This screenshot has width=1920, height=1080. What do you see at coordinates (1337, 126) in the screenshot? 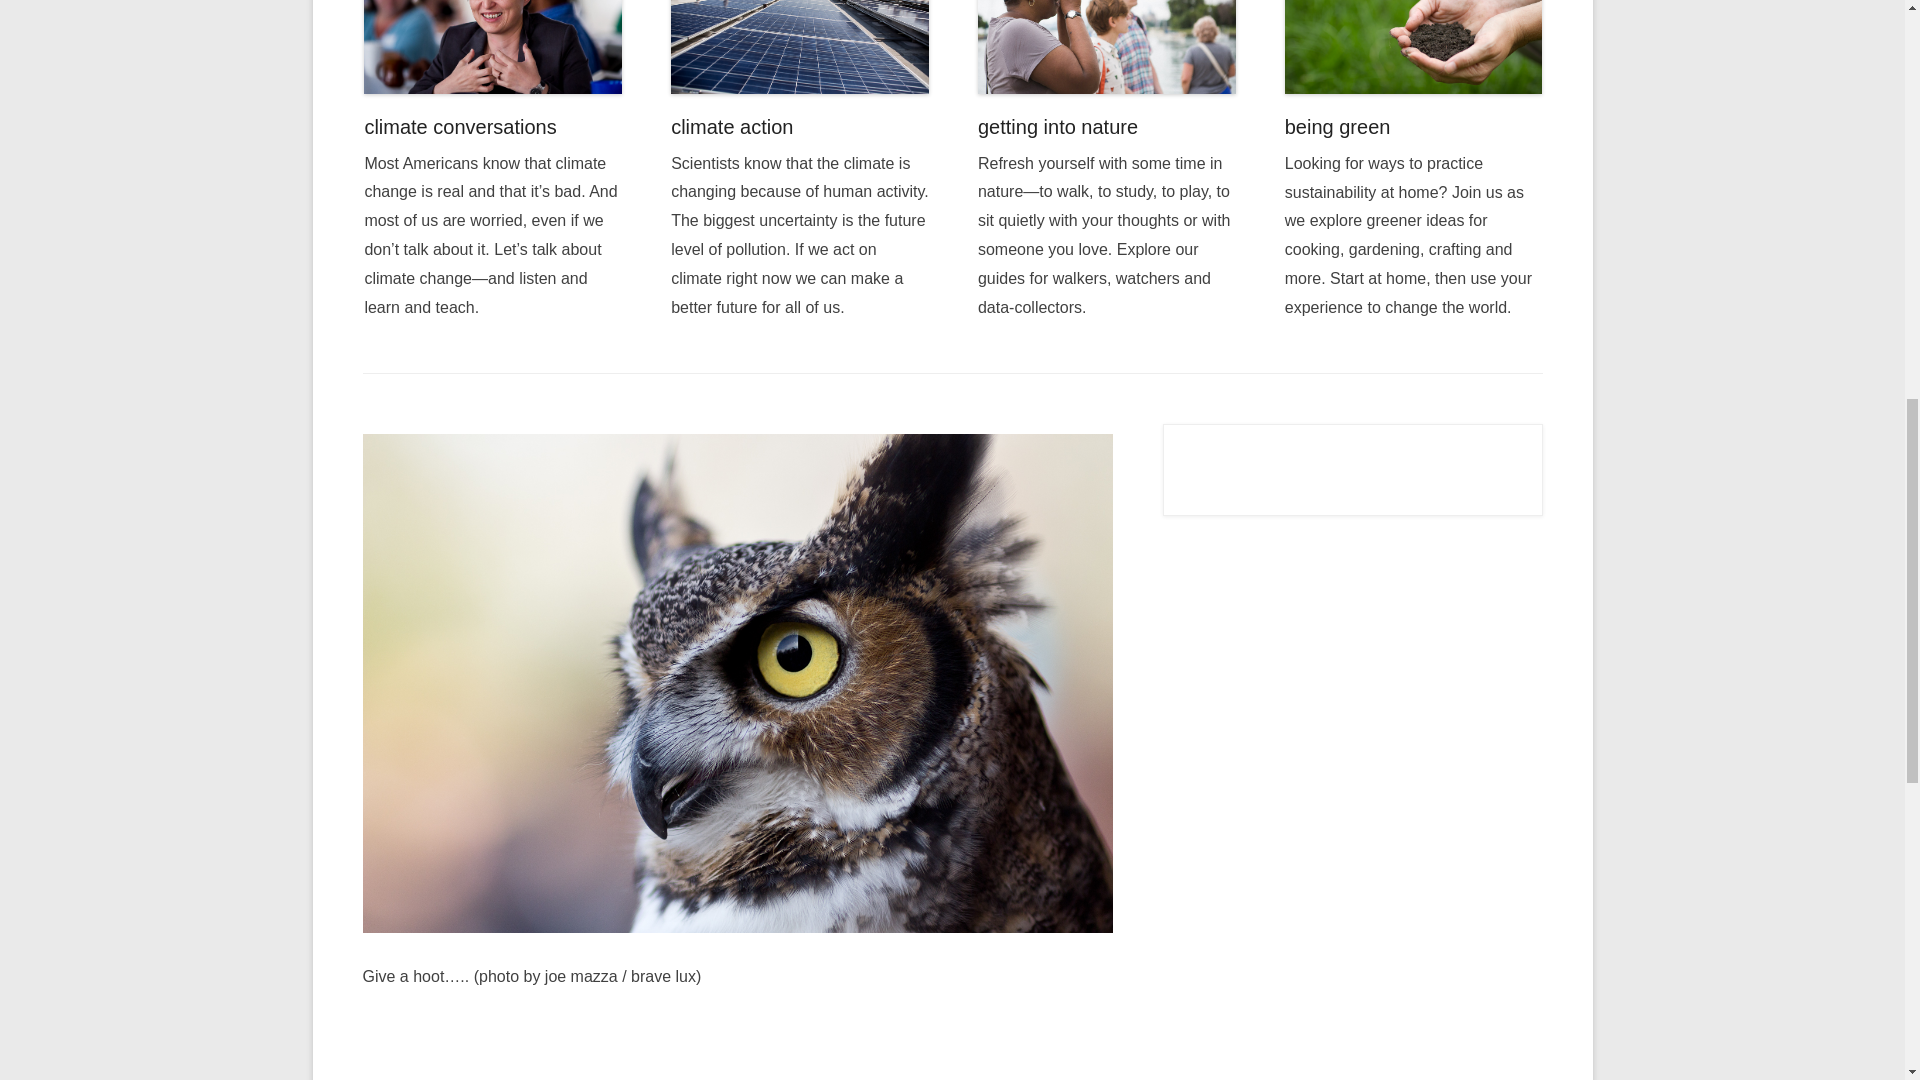
I see `being green` at bounding box center [1337, 126].